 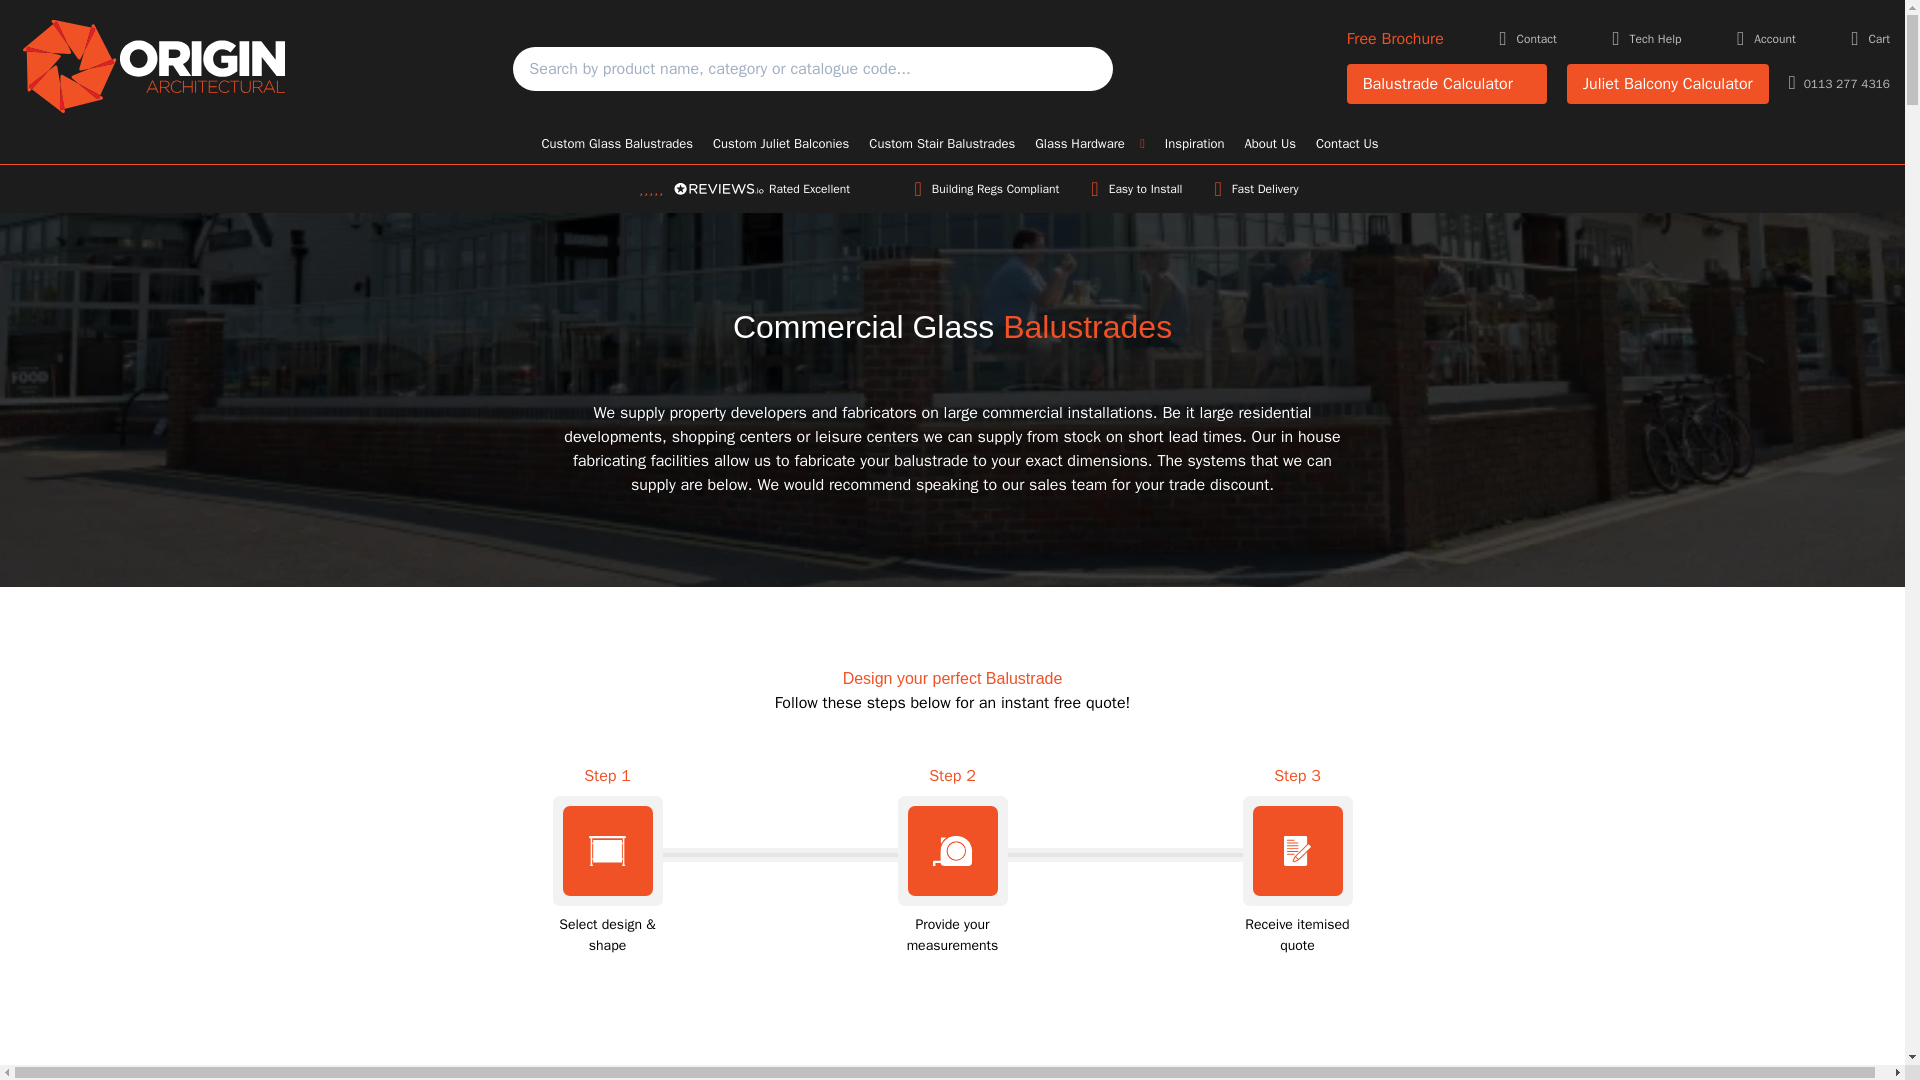 What do you see at coordinates (1646, 39) in the screenshot?
I see `Tech Help` at bounding box center [1646, 39].